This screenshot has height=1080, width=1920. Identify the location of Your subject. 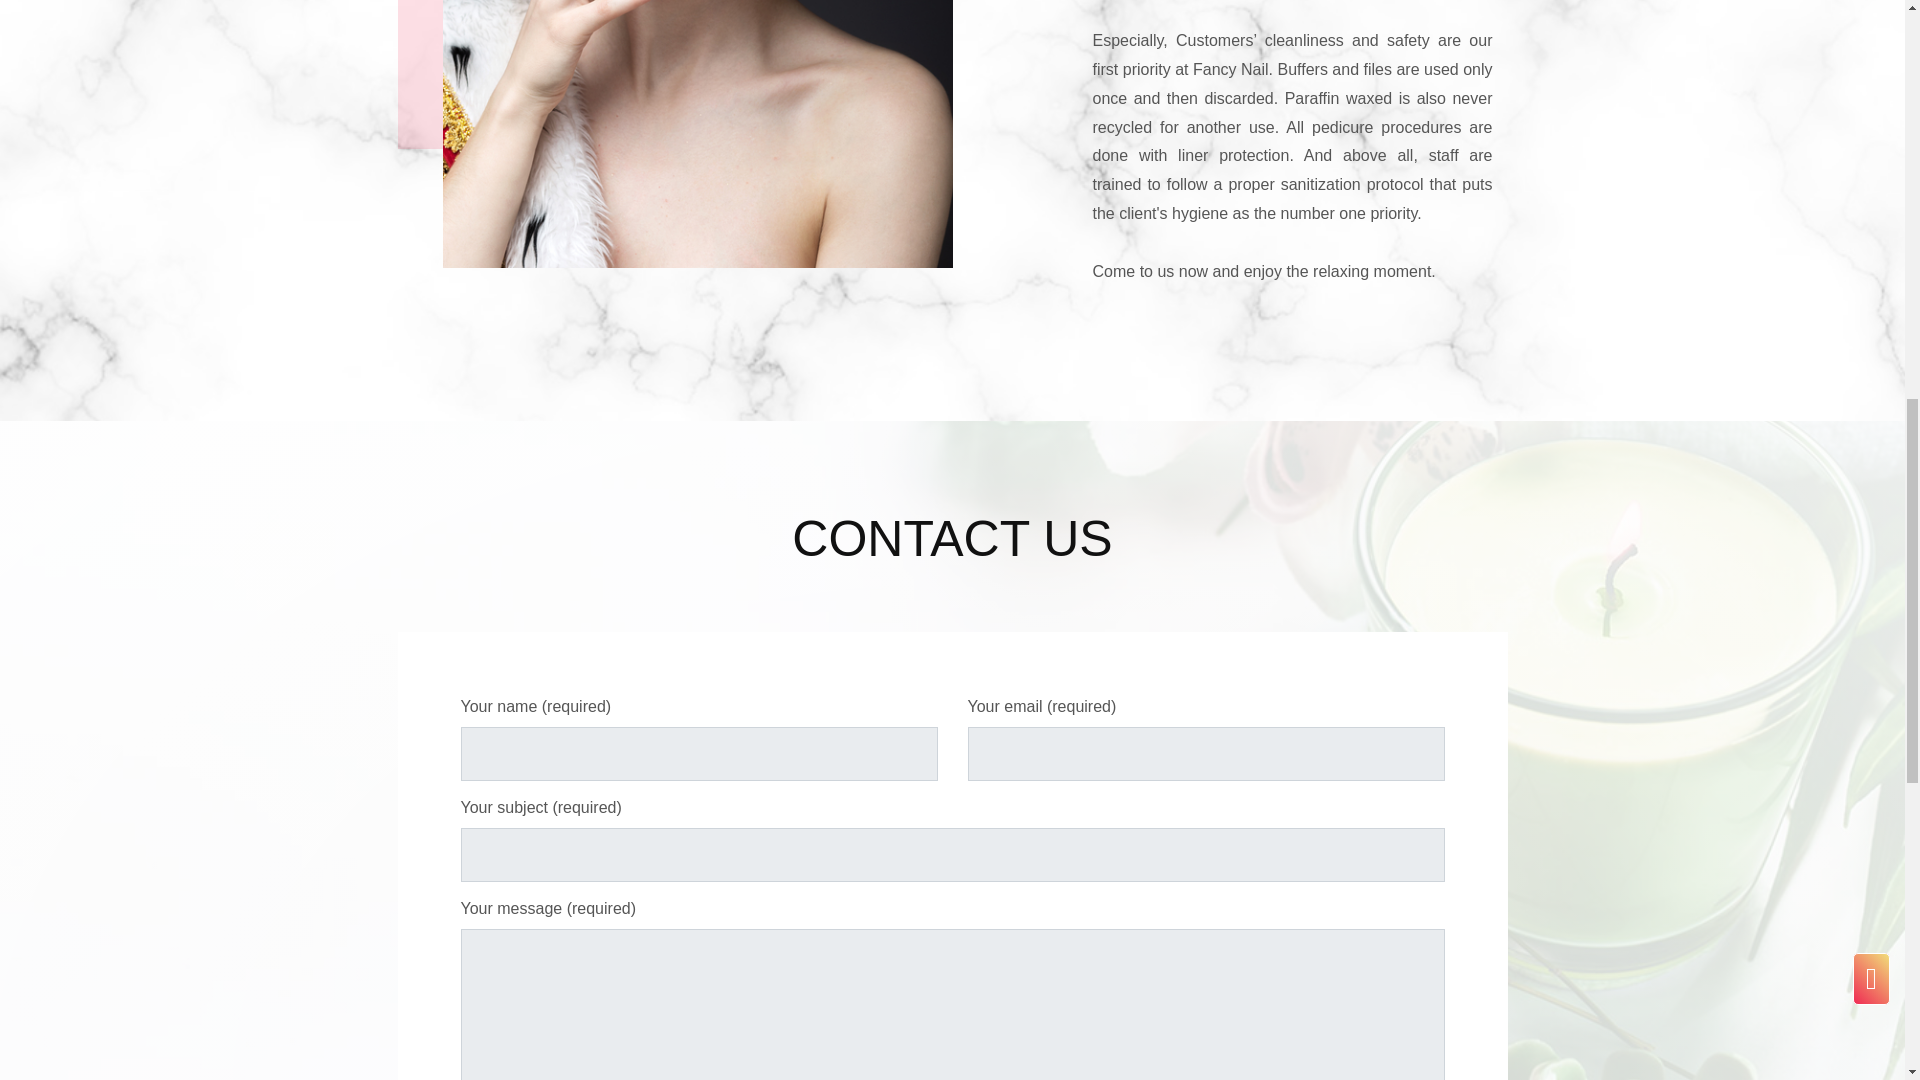
(952, 855).